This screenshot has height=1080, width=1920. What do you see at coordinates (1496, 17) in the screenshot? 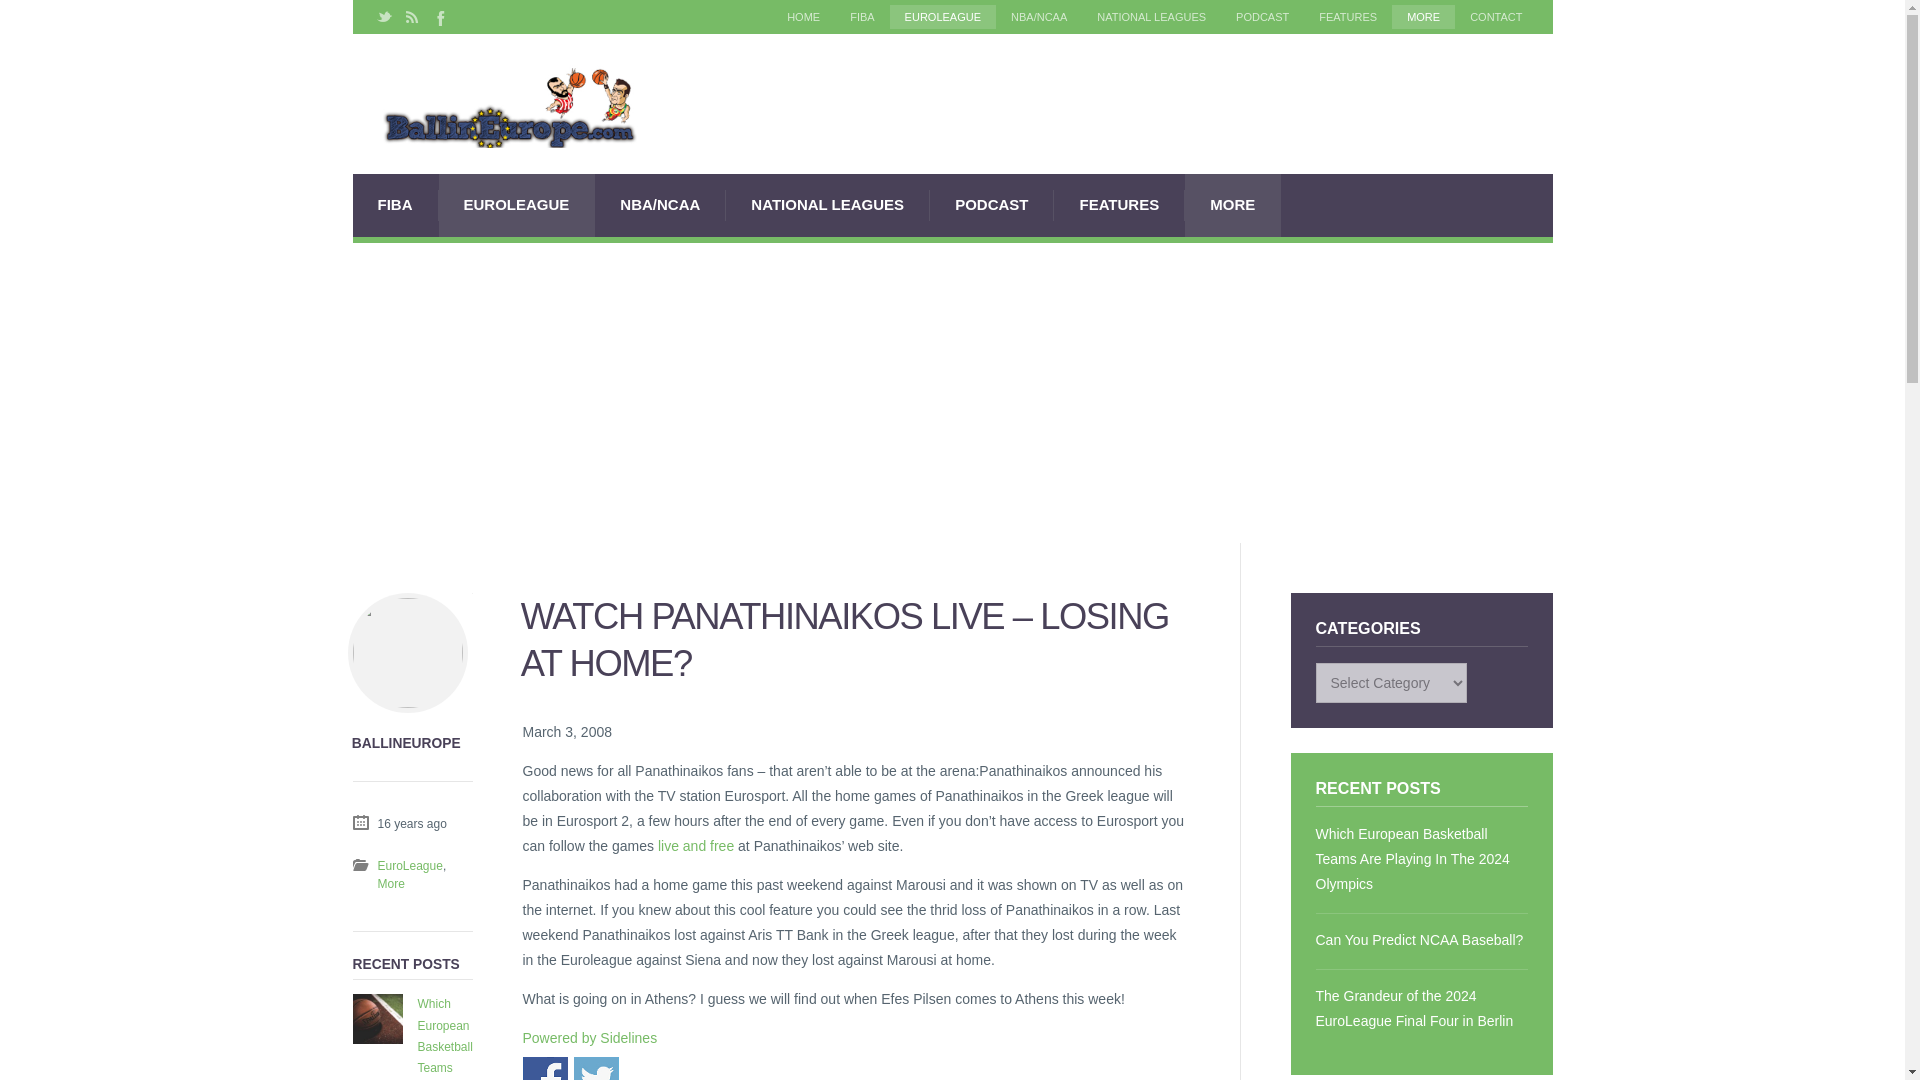
I see `CONTACT` at bounding box center [1496, 17].